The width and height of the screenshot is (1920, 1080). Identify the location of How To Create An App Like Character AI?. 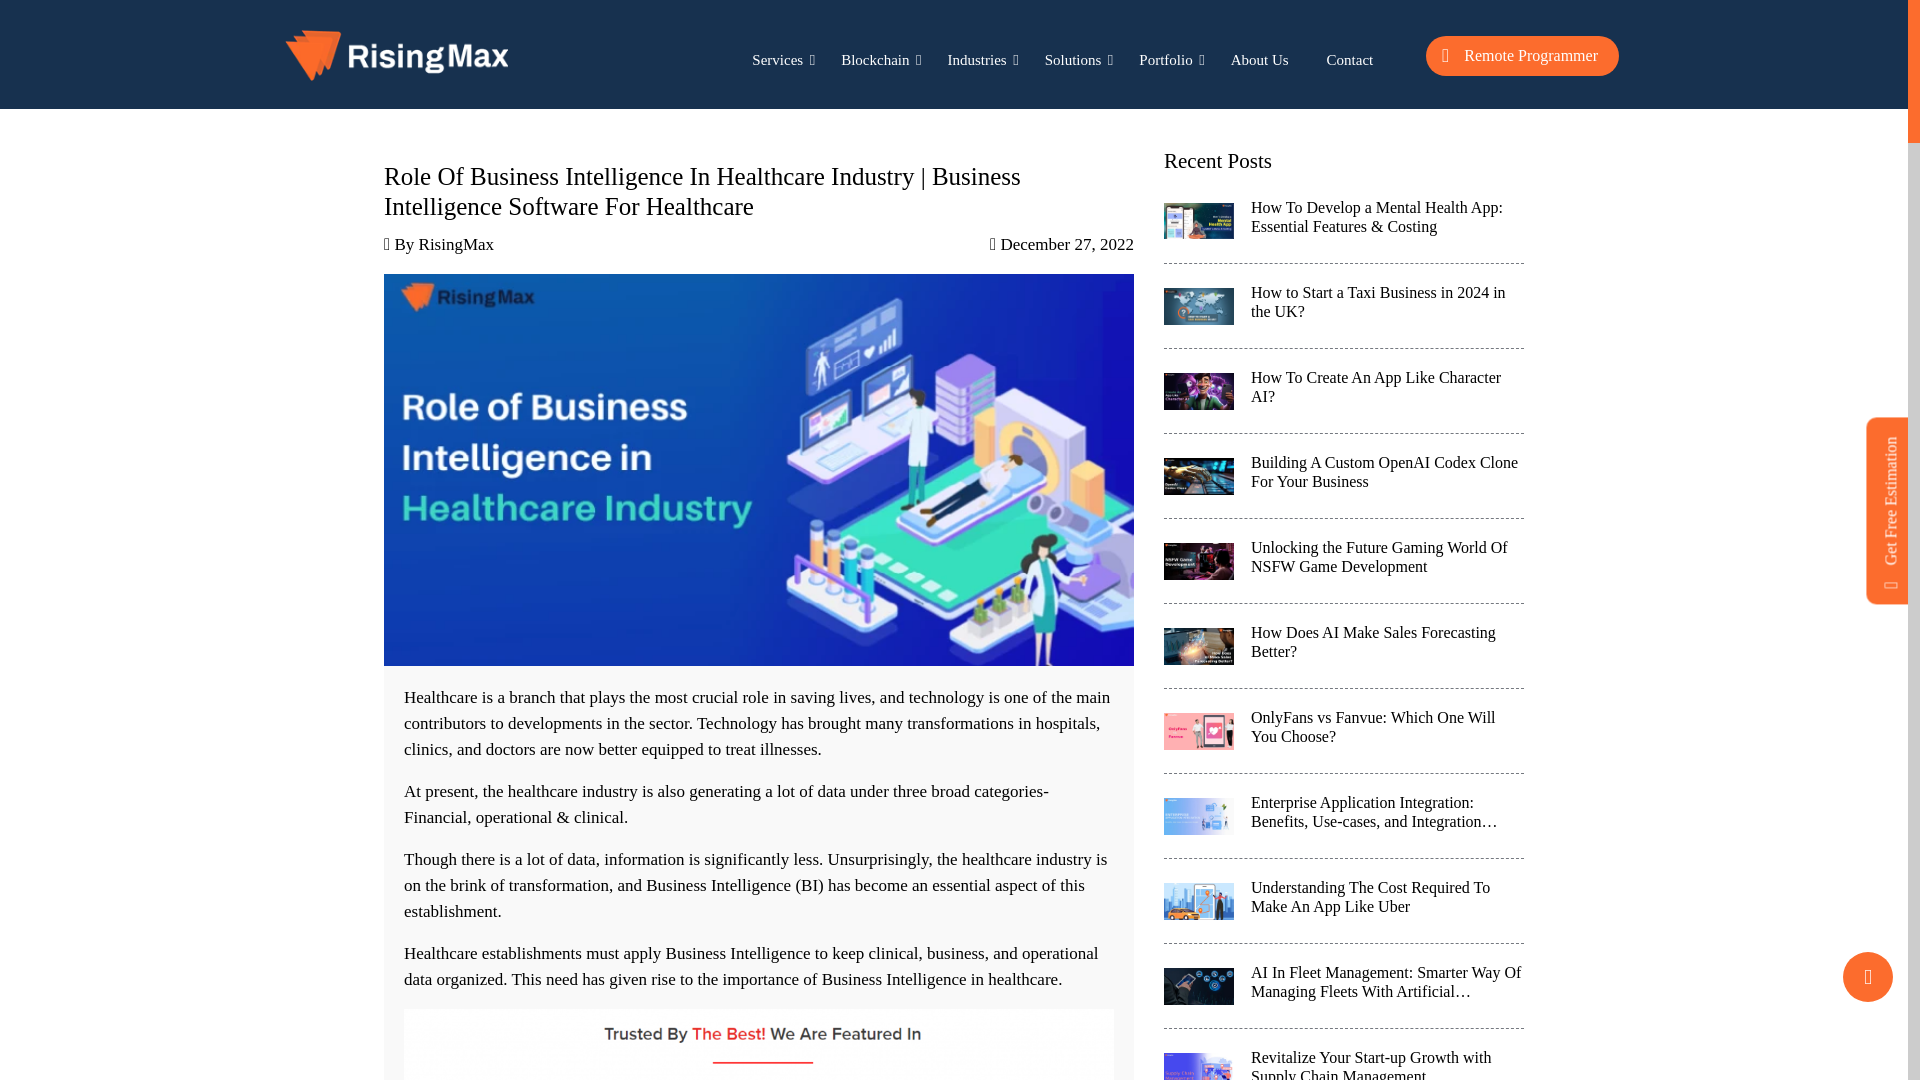
(1344, 391).